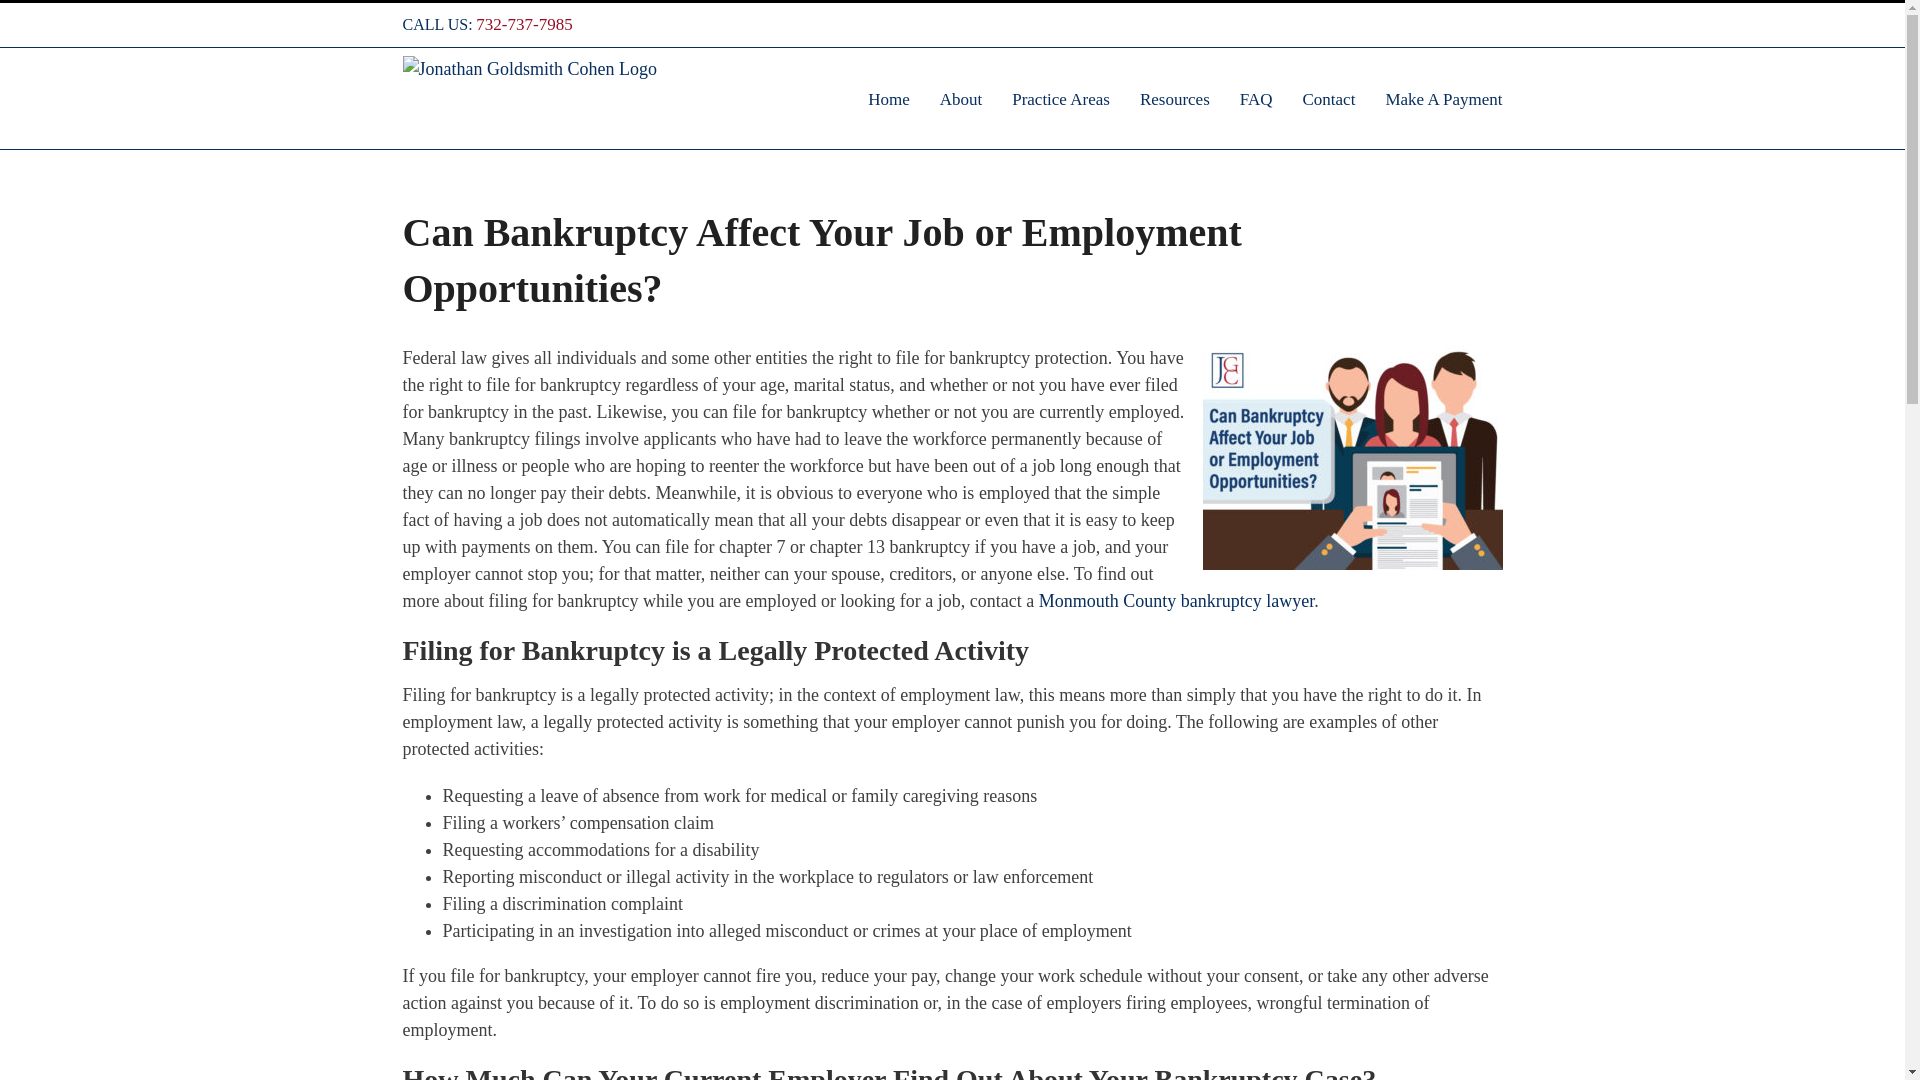 This screenshot has width=1920, height=1080. I want to click on Practice Areas, so click(1060, 98).